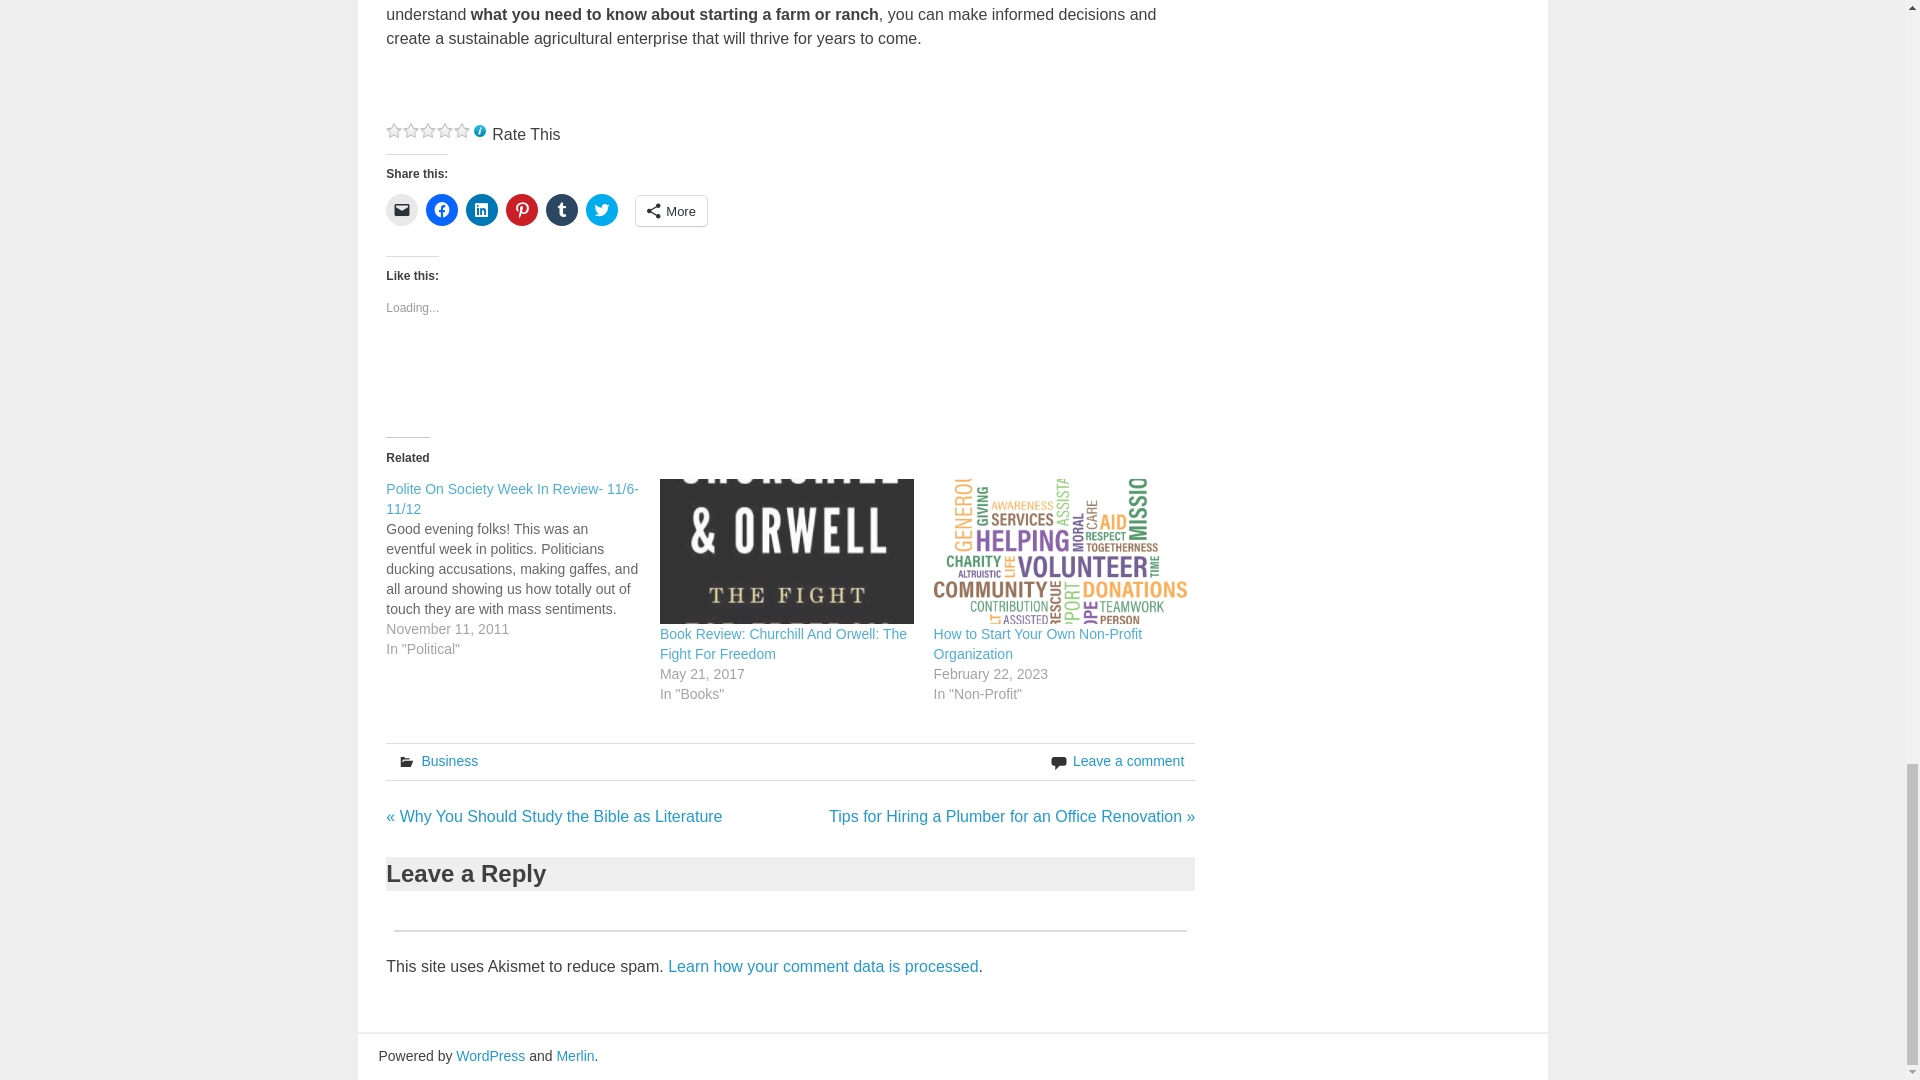 The height and width of the screenshot is (1080, 1920). What do you see at coordinates (522, 210) in the screenshot?
I see `Click to share on Pinterest` at bounding box center [522, 210].